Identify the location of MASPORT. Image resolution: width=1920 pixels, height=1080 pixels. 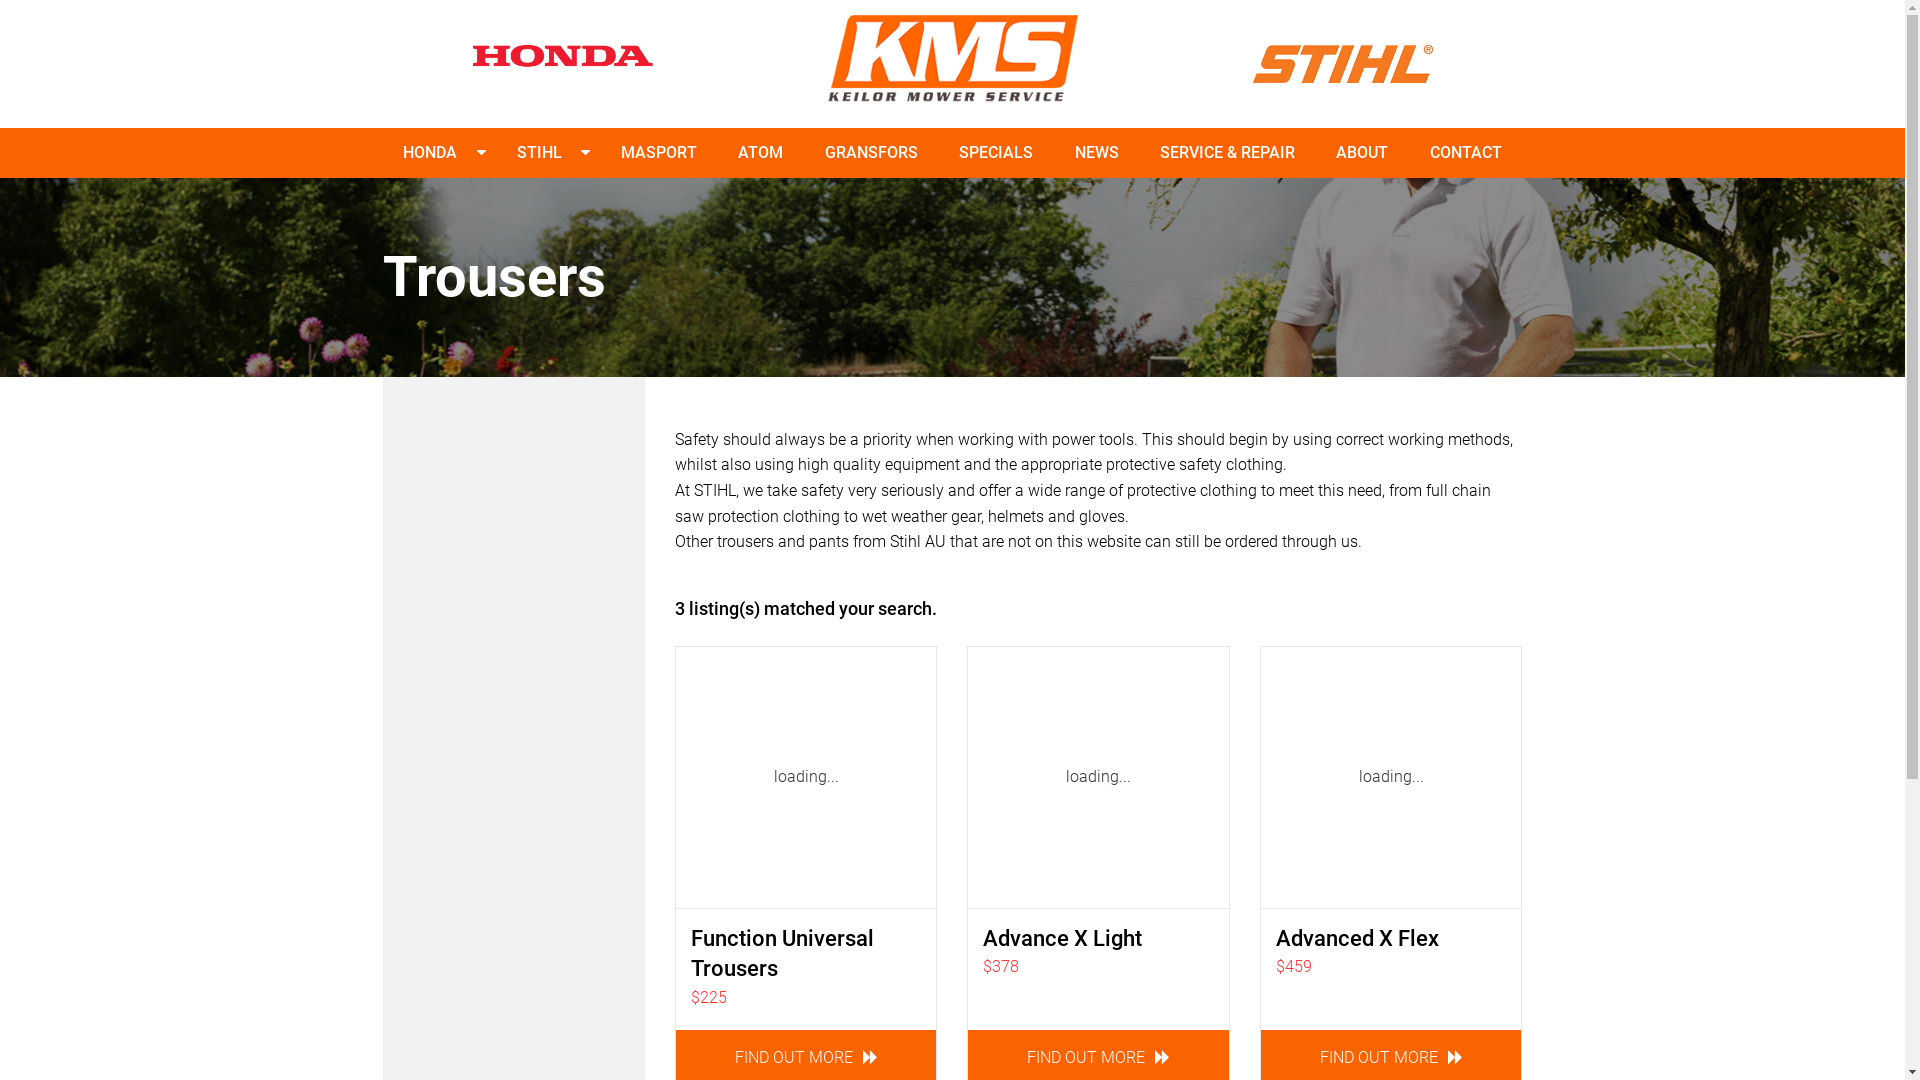
(659, 153).